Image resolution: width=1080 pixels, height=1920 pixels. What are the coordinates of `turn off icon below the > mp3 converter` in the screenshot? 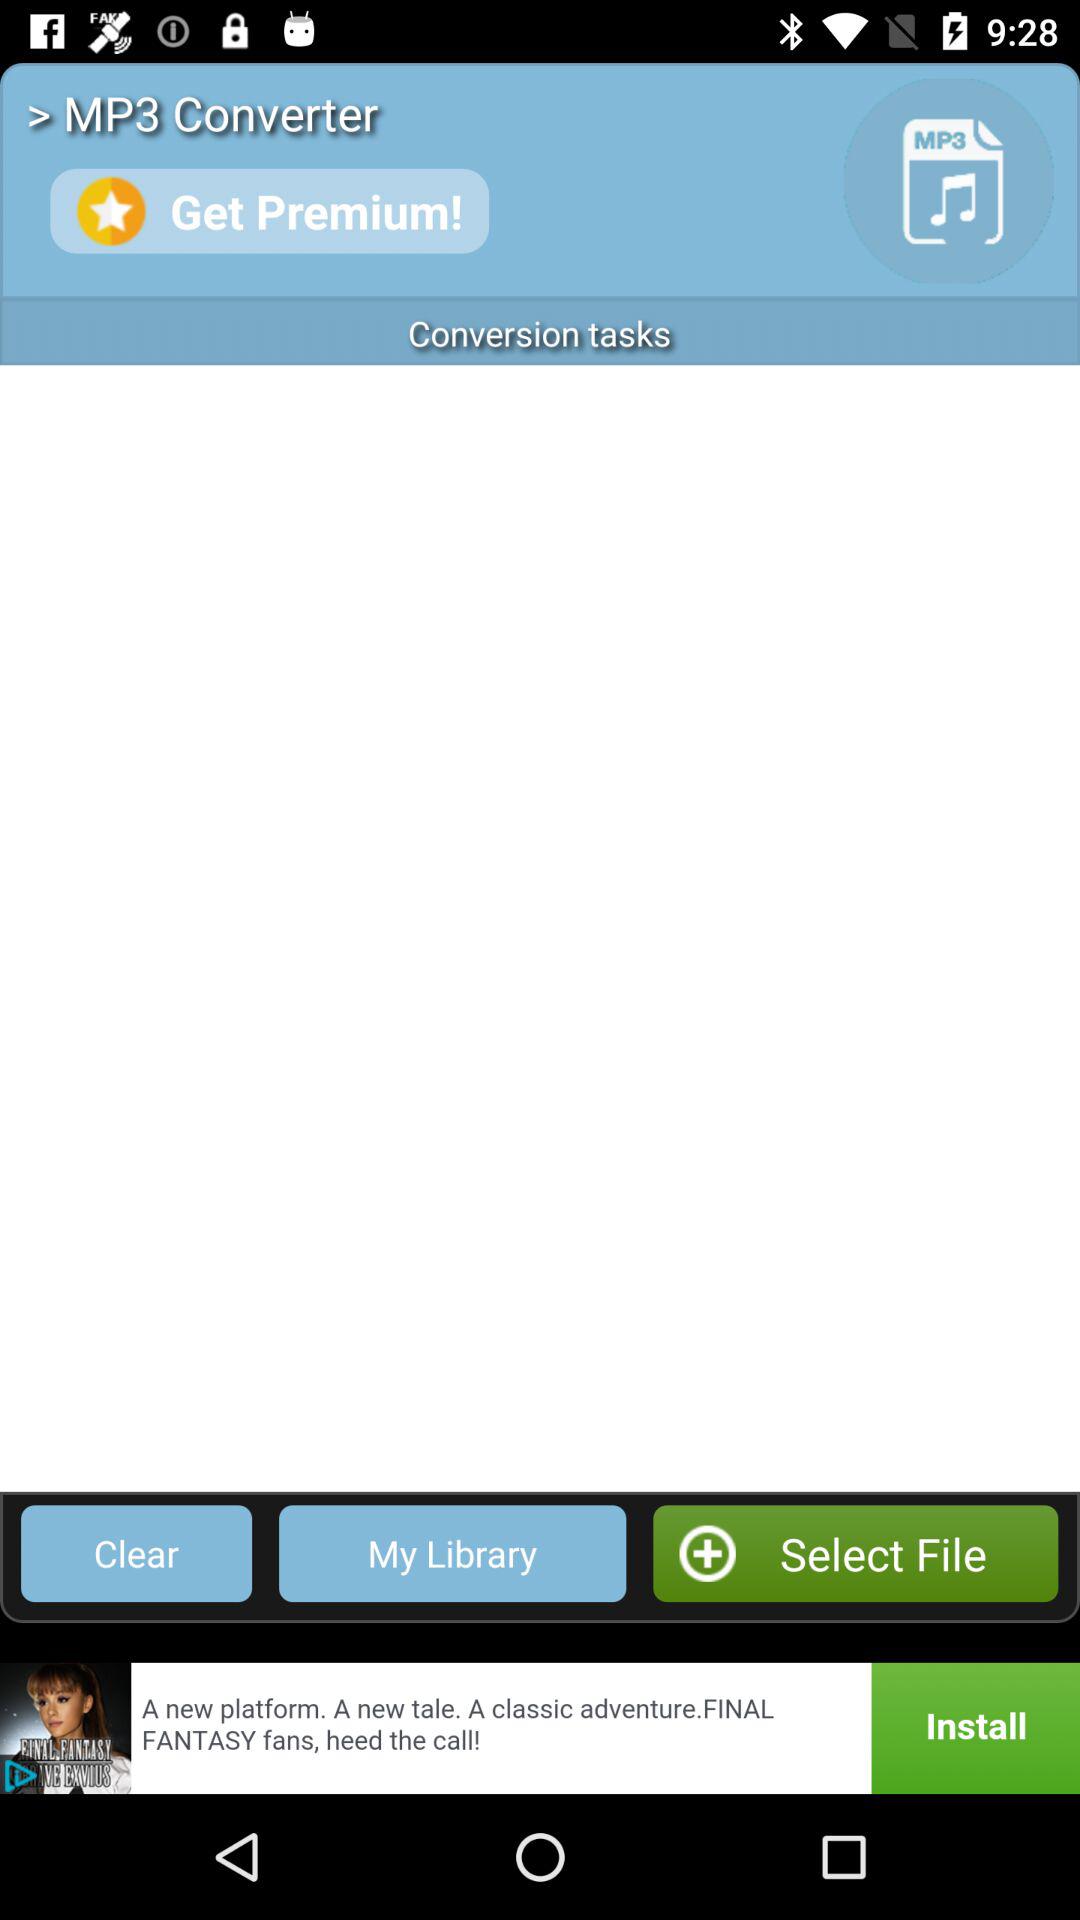 It's located at (269, 210).